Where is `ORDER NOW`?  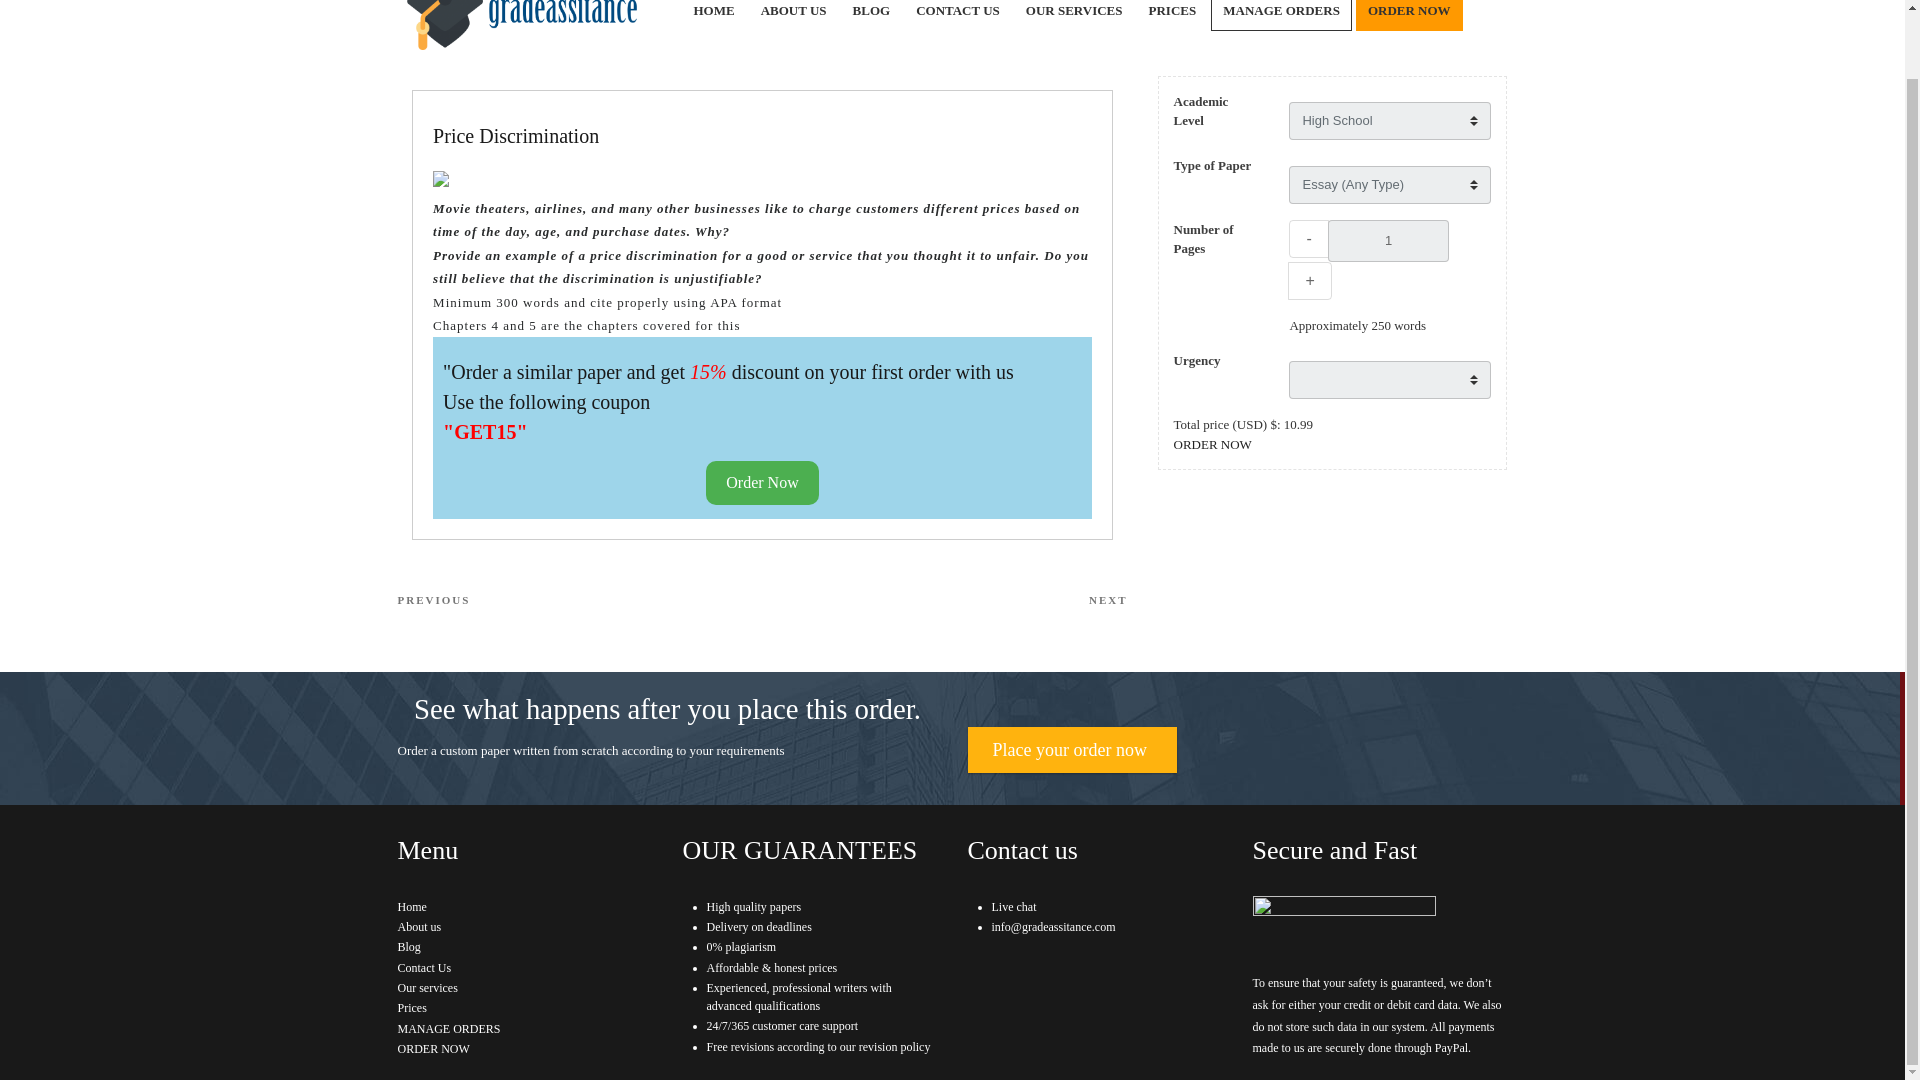
ORDER NOW is located at coordinates (1212, 444).